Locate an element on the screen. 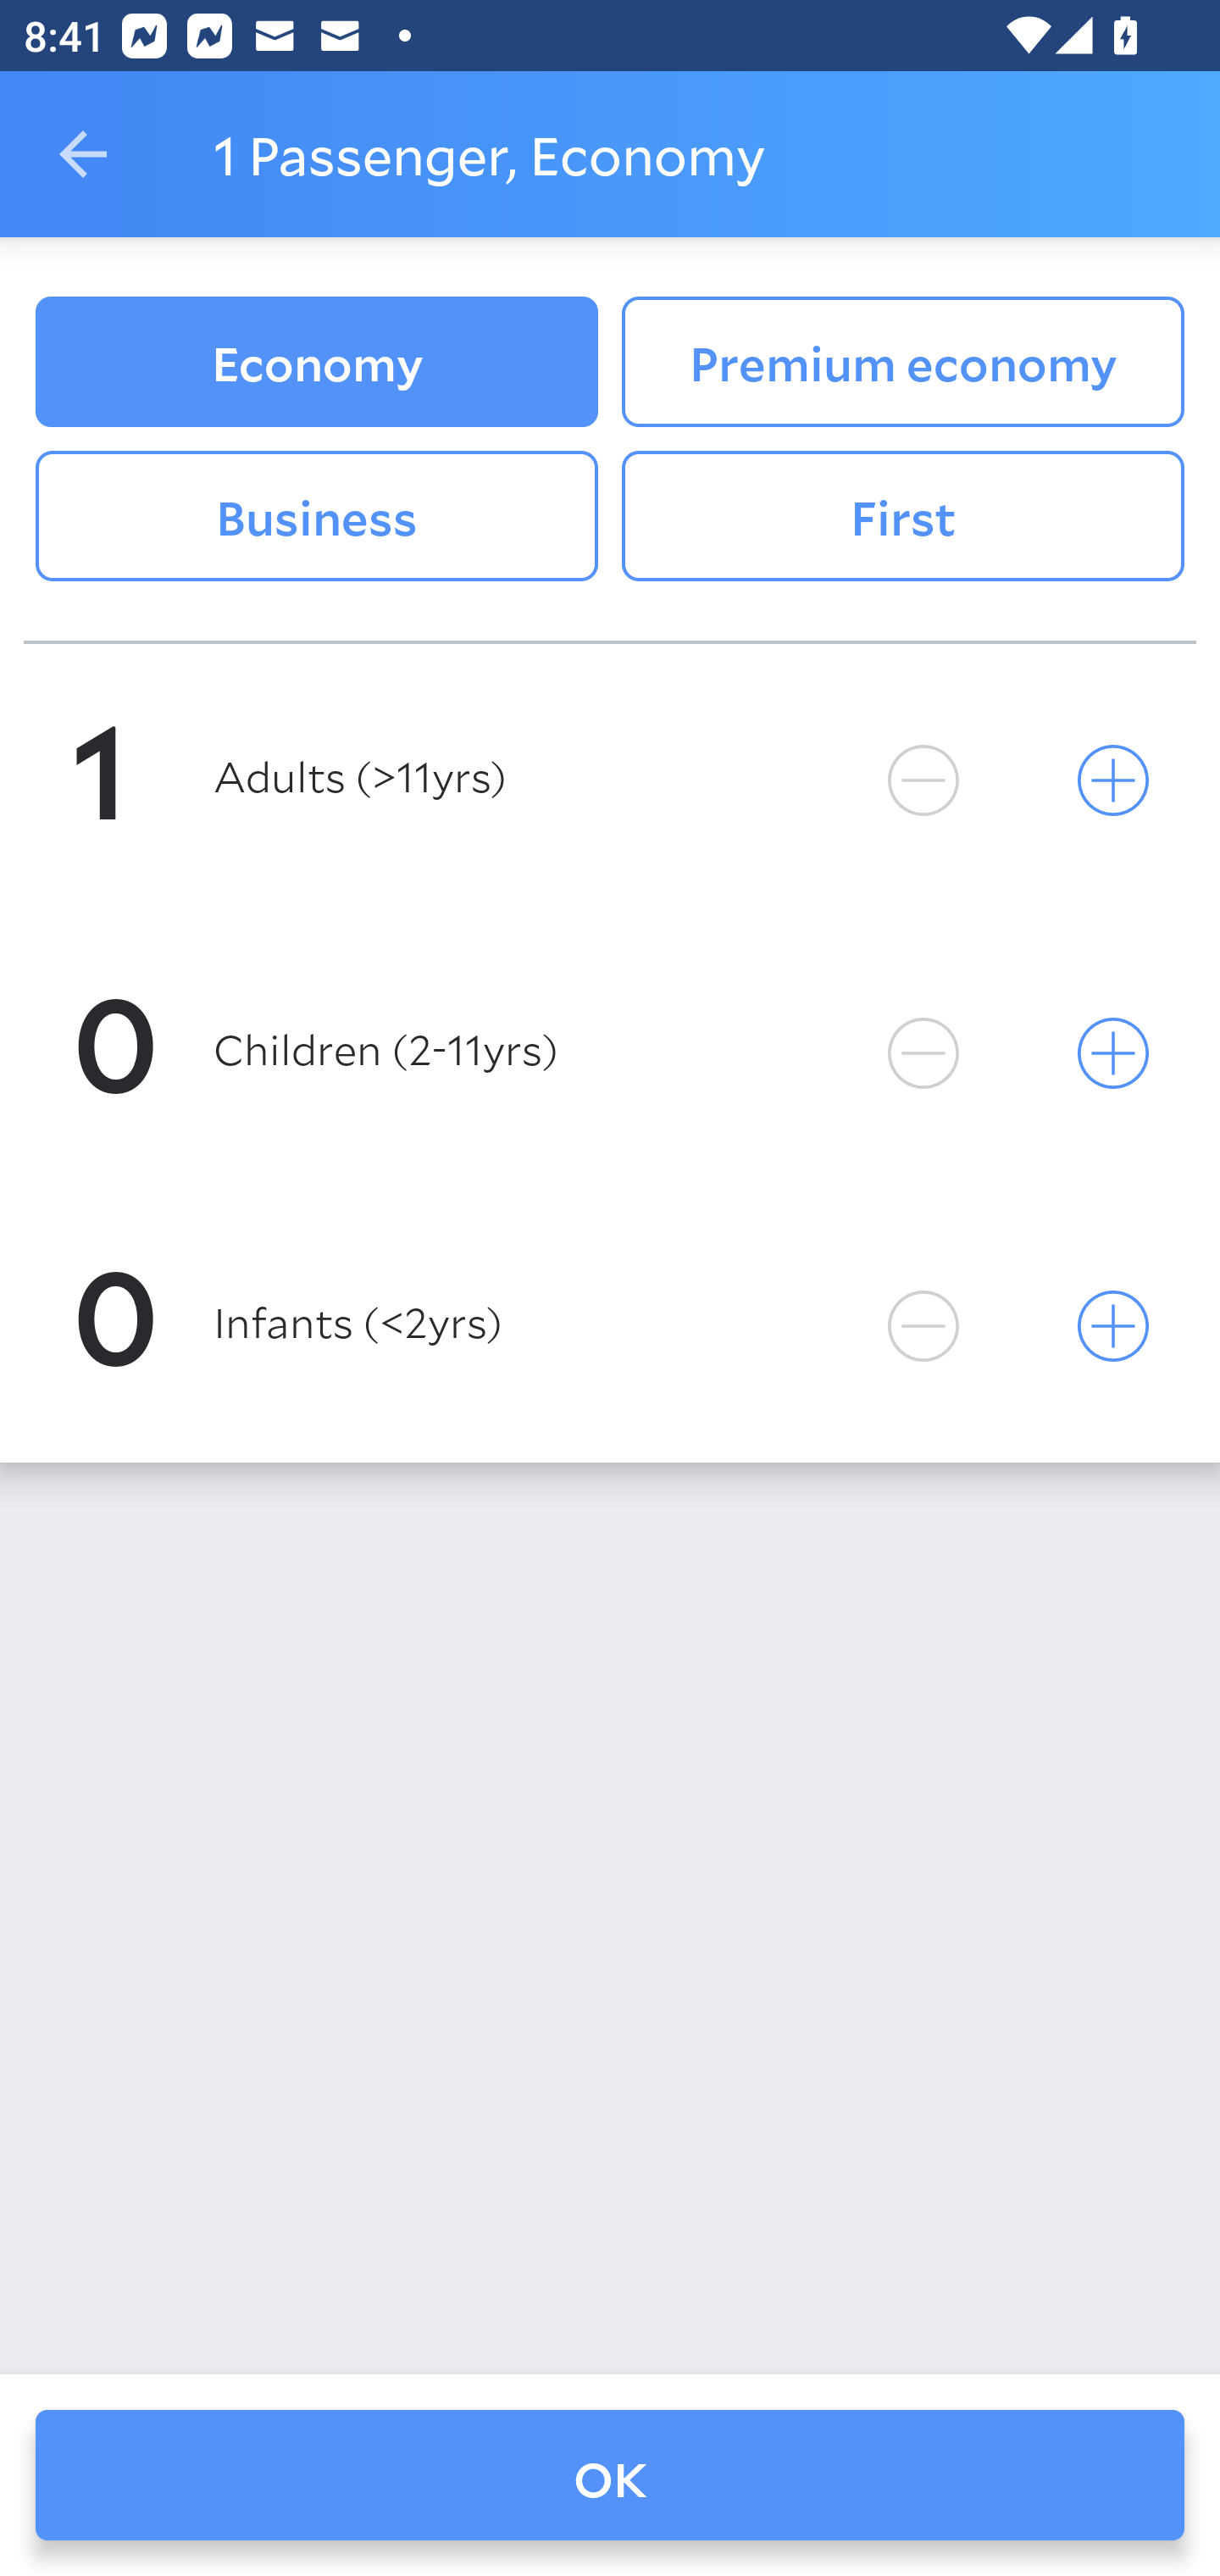 The height and width of the screenshot is (2576, 1220). Navigate up is located at coordinates (83, 154).